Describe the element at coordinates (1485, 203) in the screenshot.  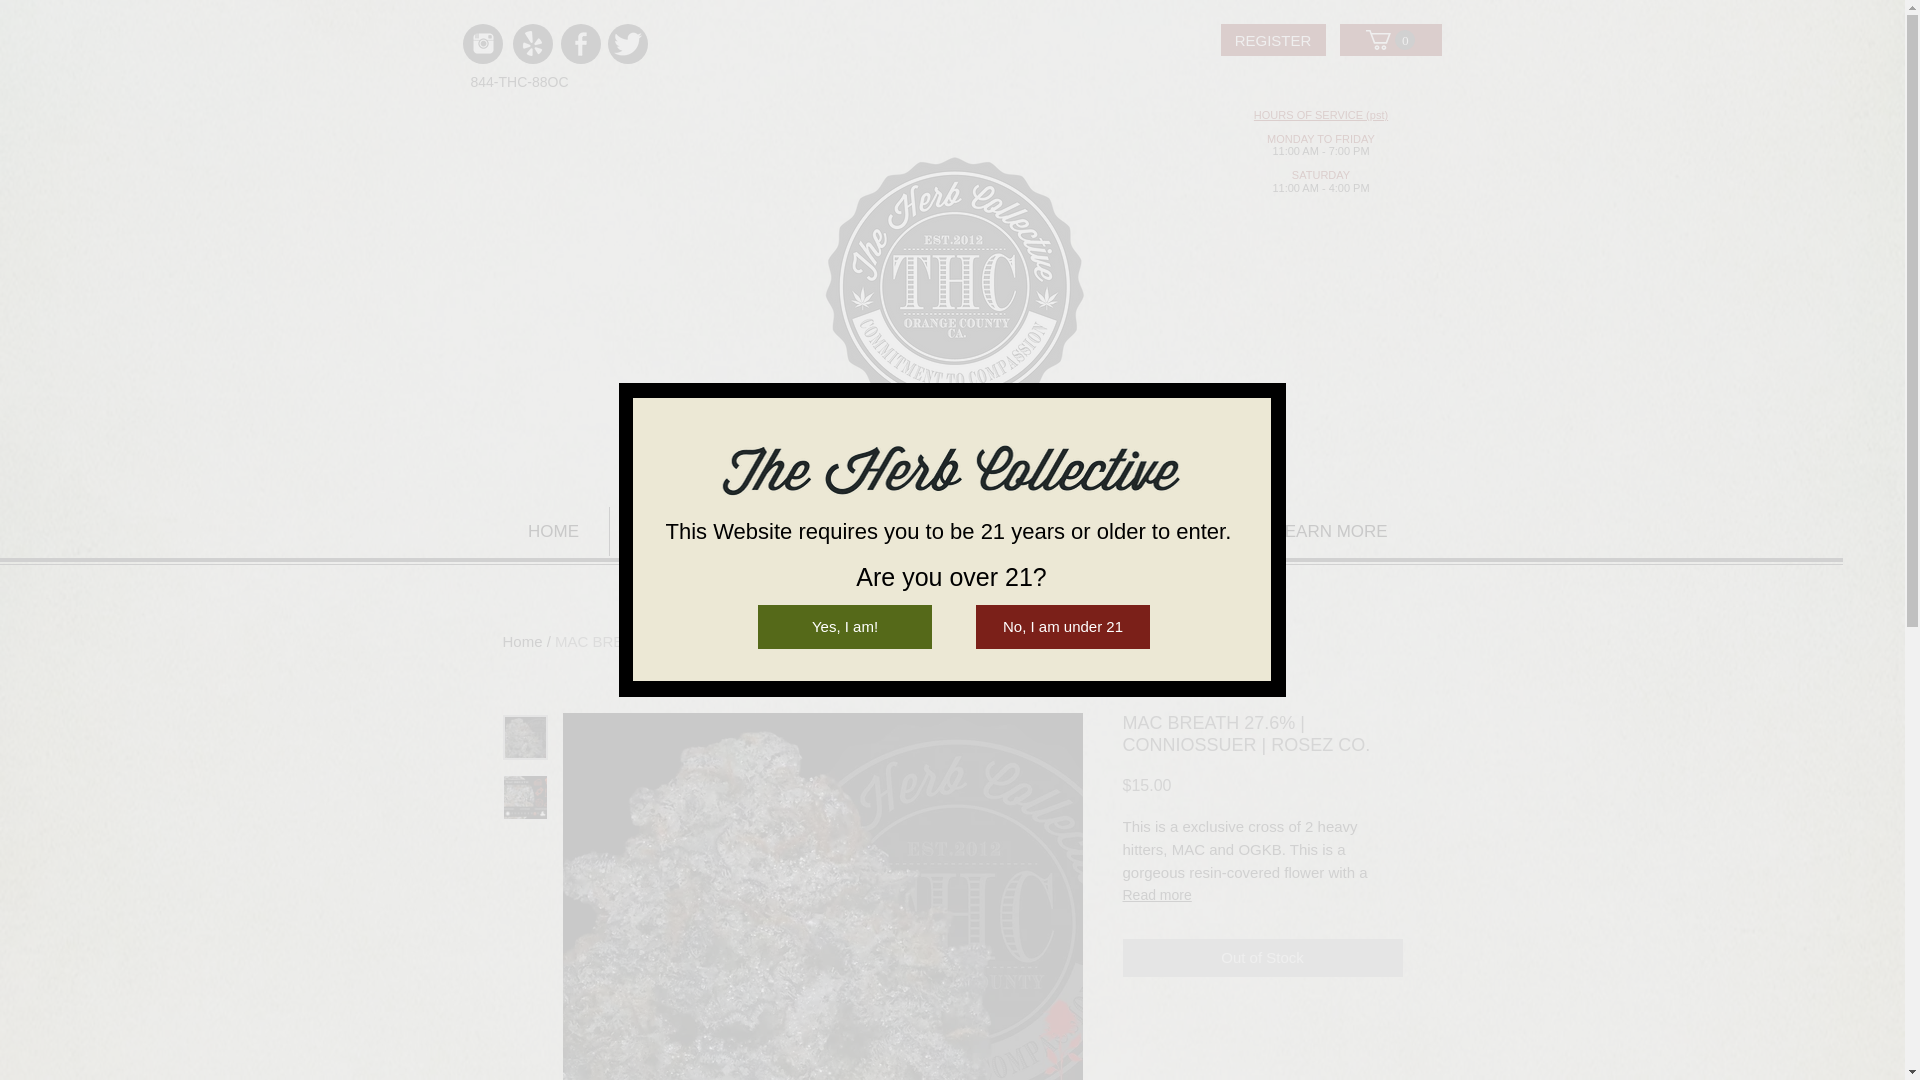
I see `Embedded Content` at that location.